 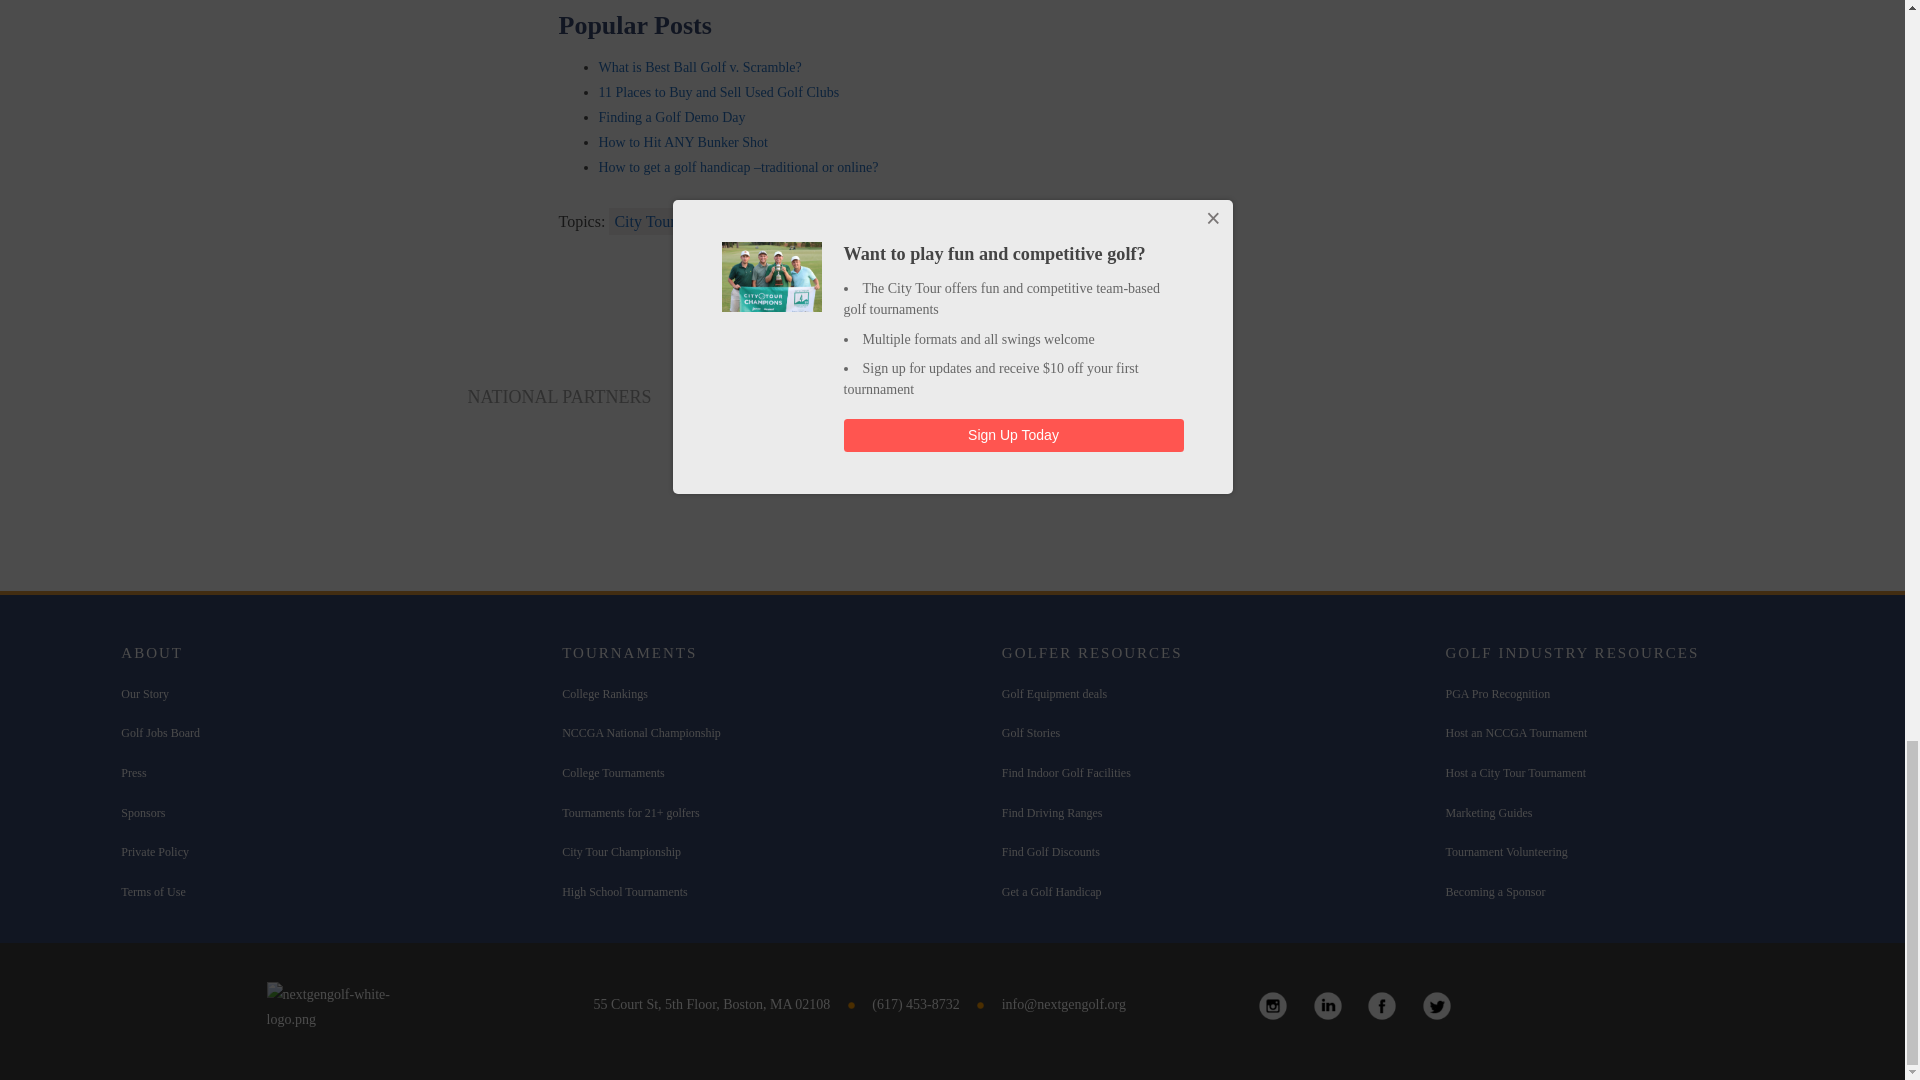 I want to click on LinkedIn, so click(x=1328, y=1006).